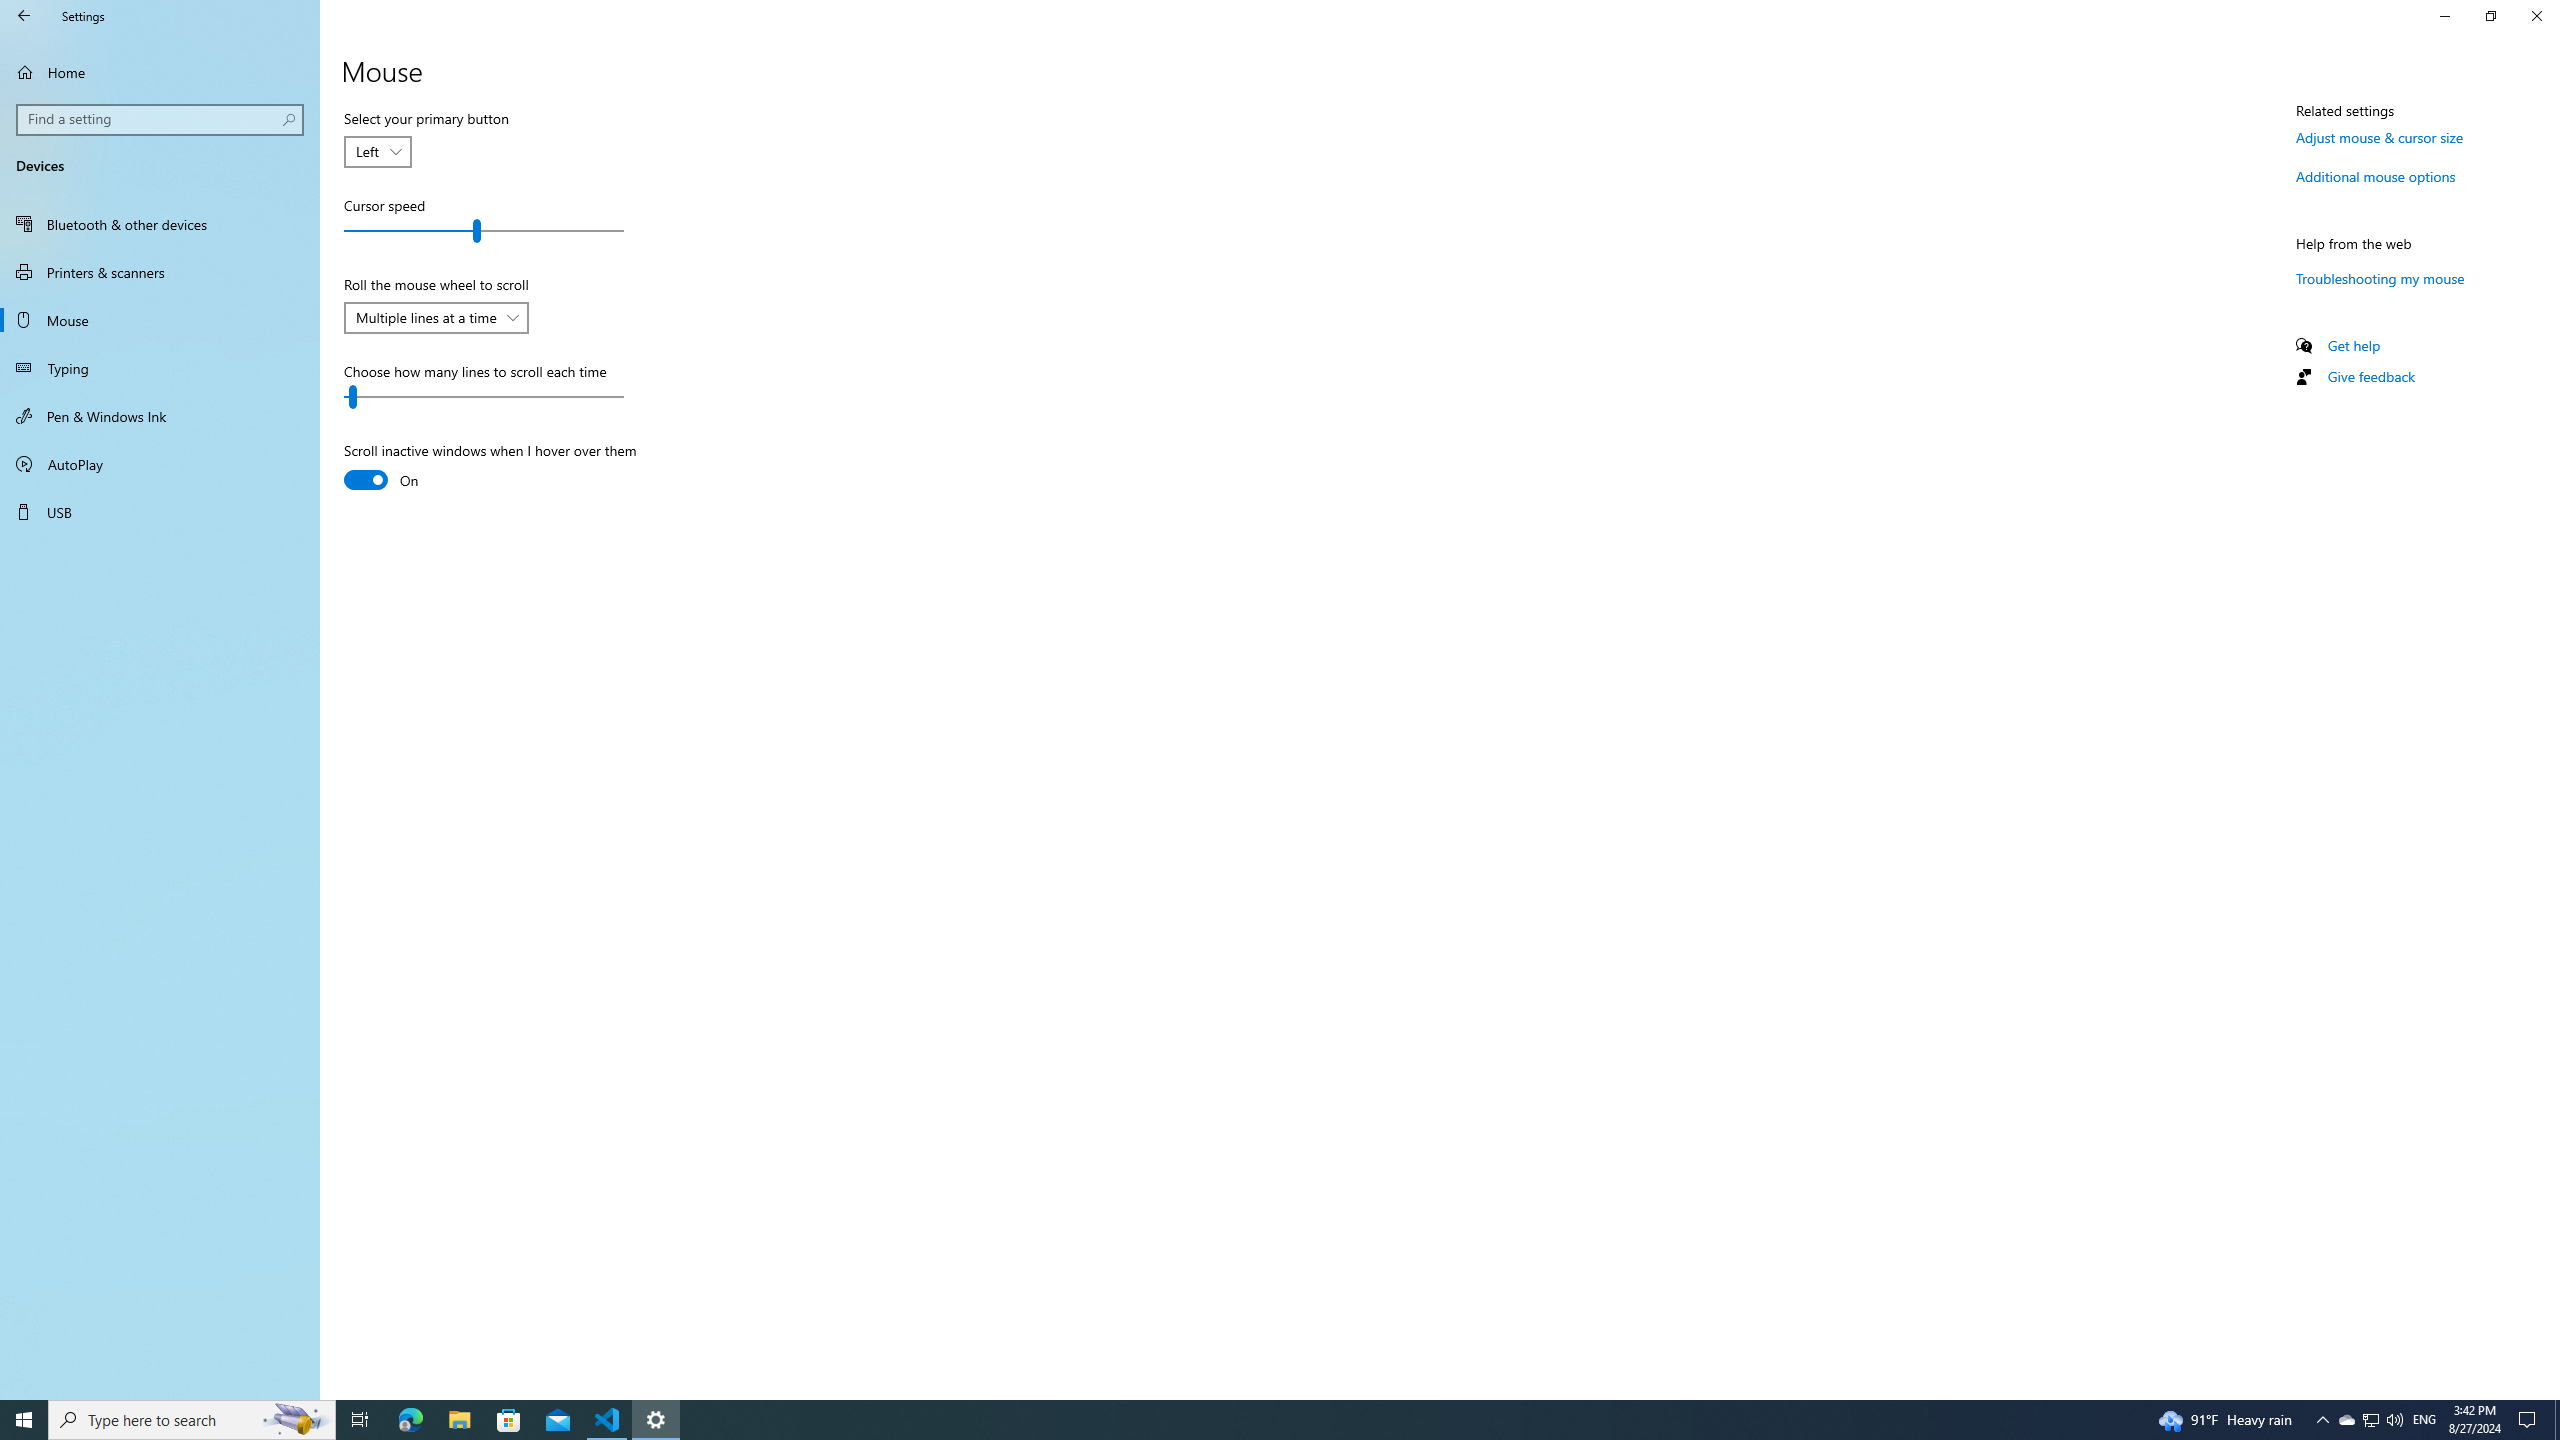 The image size is (2560, 1440). I want to click on Mouse, so click(160, 320).